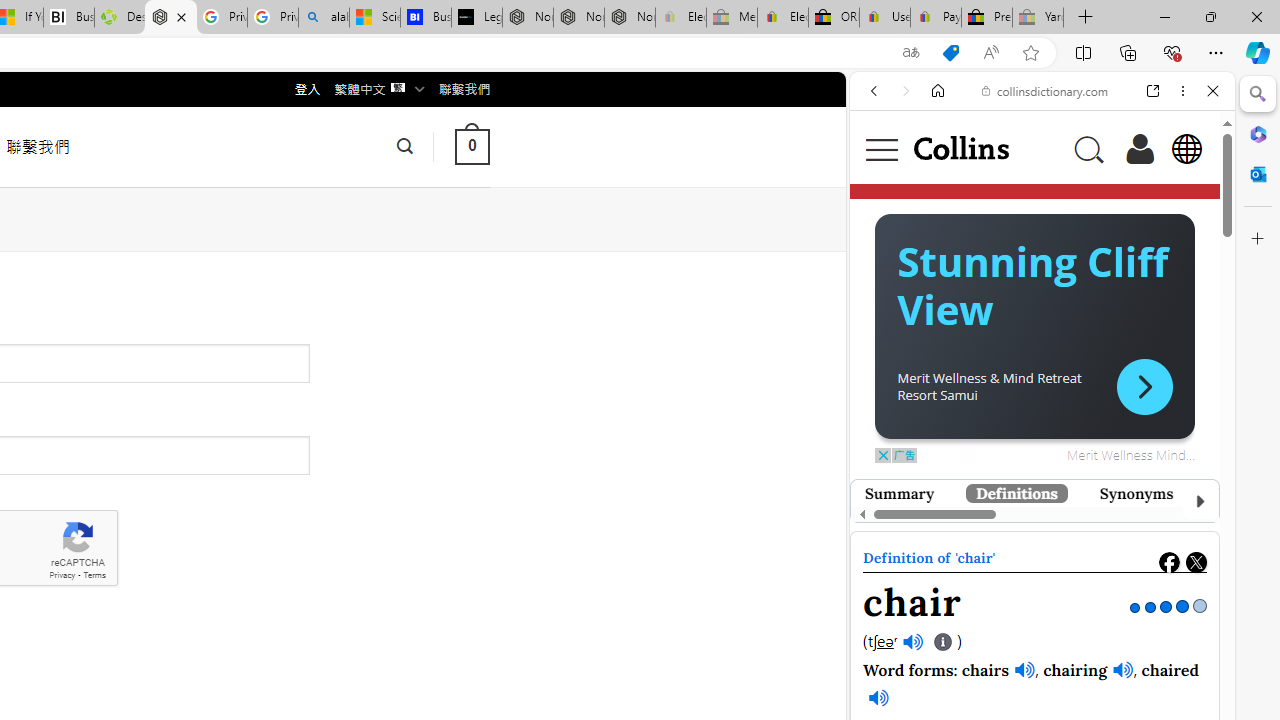 The height and width of the screenshot is (720, 1280). Describe the element at coordinates (1028, 540) in the screenshot. I see `Class: ns-14utm-e-3 image p9FadeIn` at that location.